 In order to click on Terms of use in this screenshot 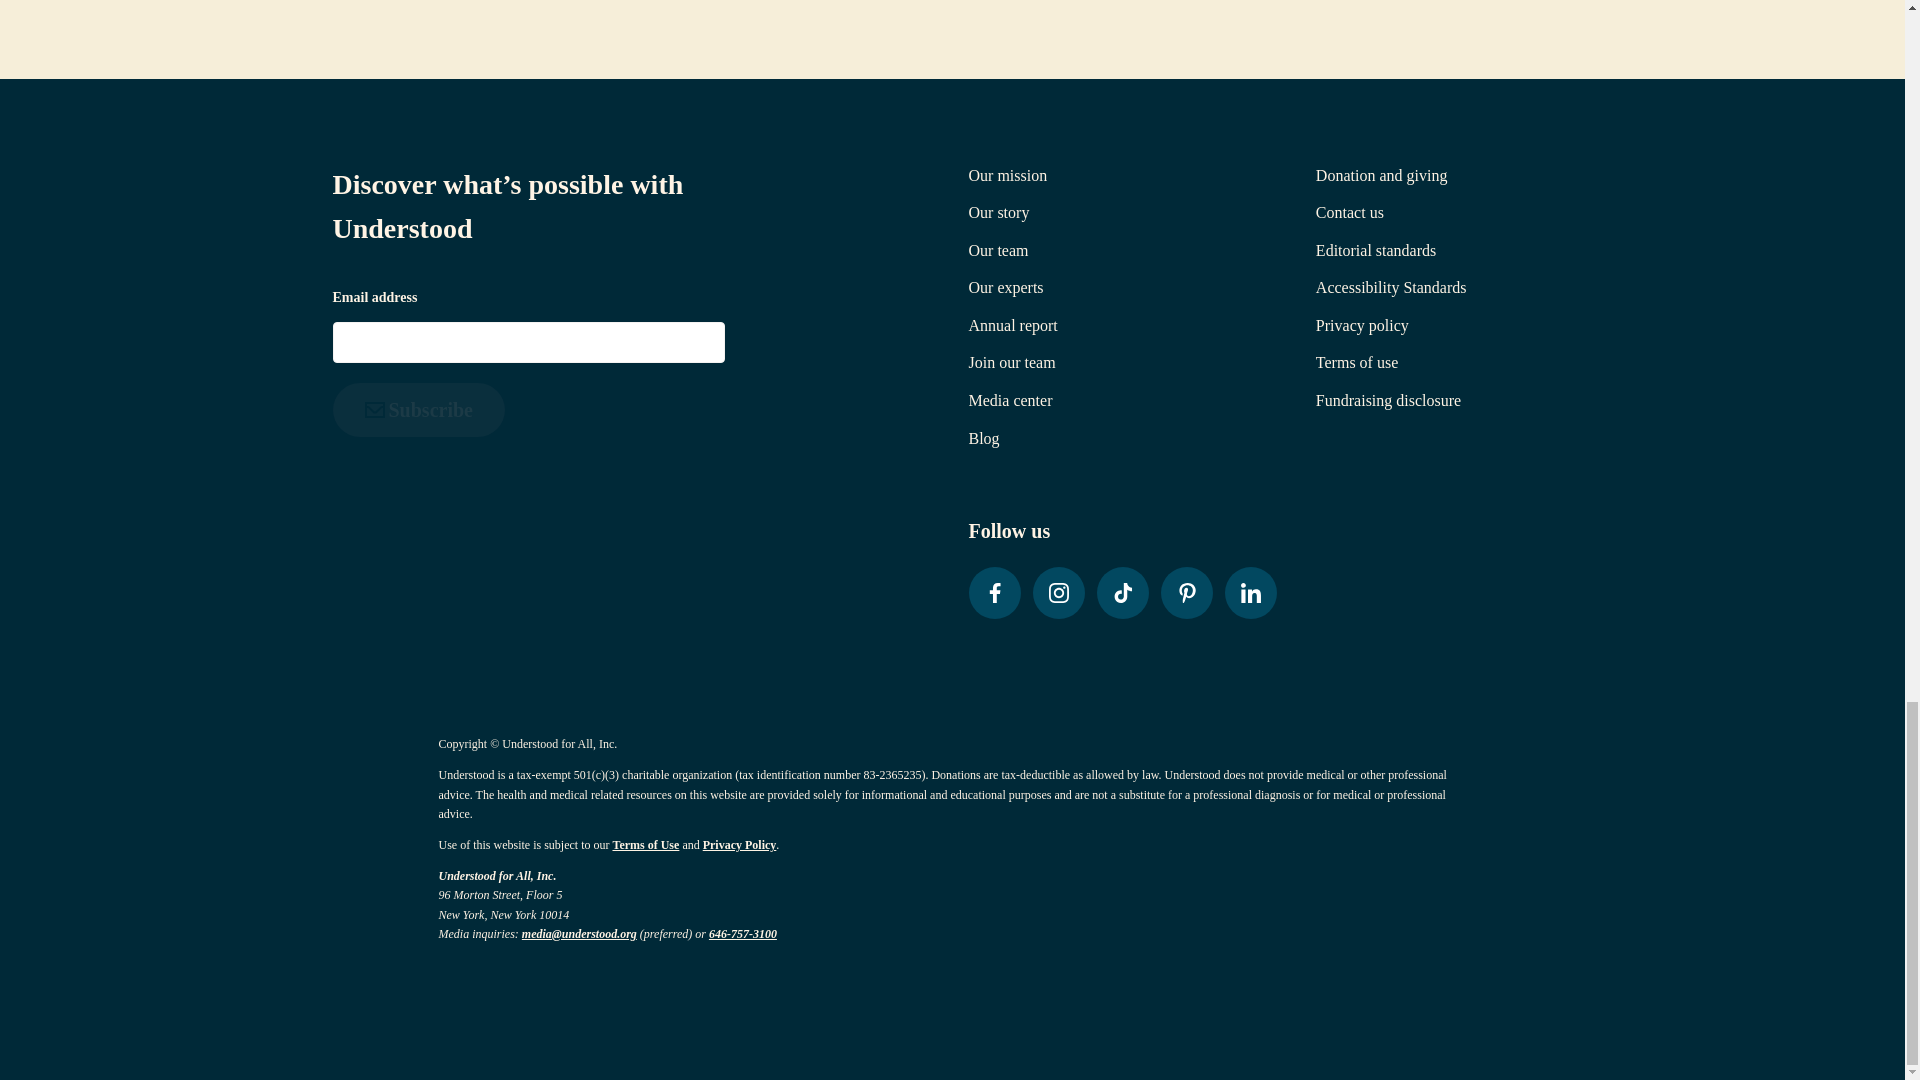, I will do `click(1356, 362)`.